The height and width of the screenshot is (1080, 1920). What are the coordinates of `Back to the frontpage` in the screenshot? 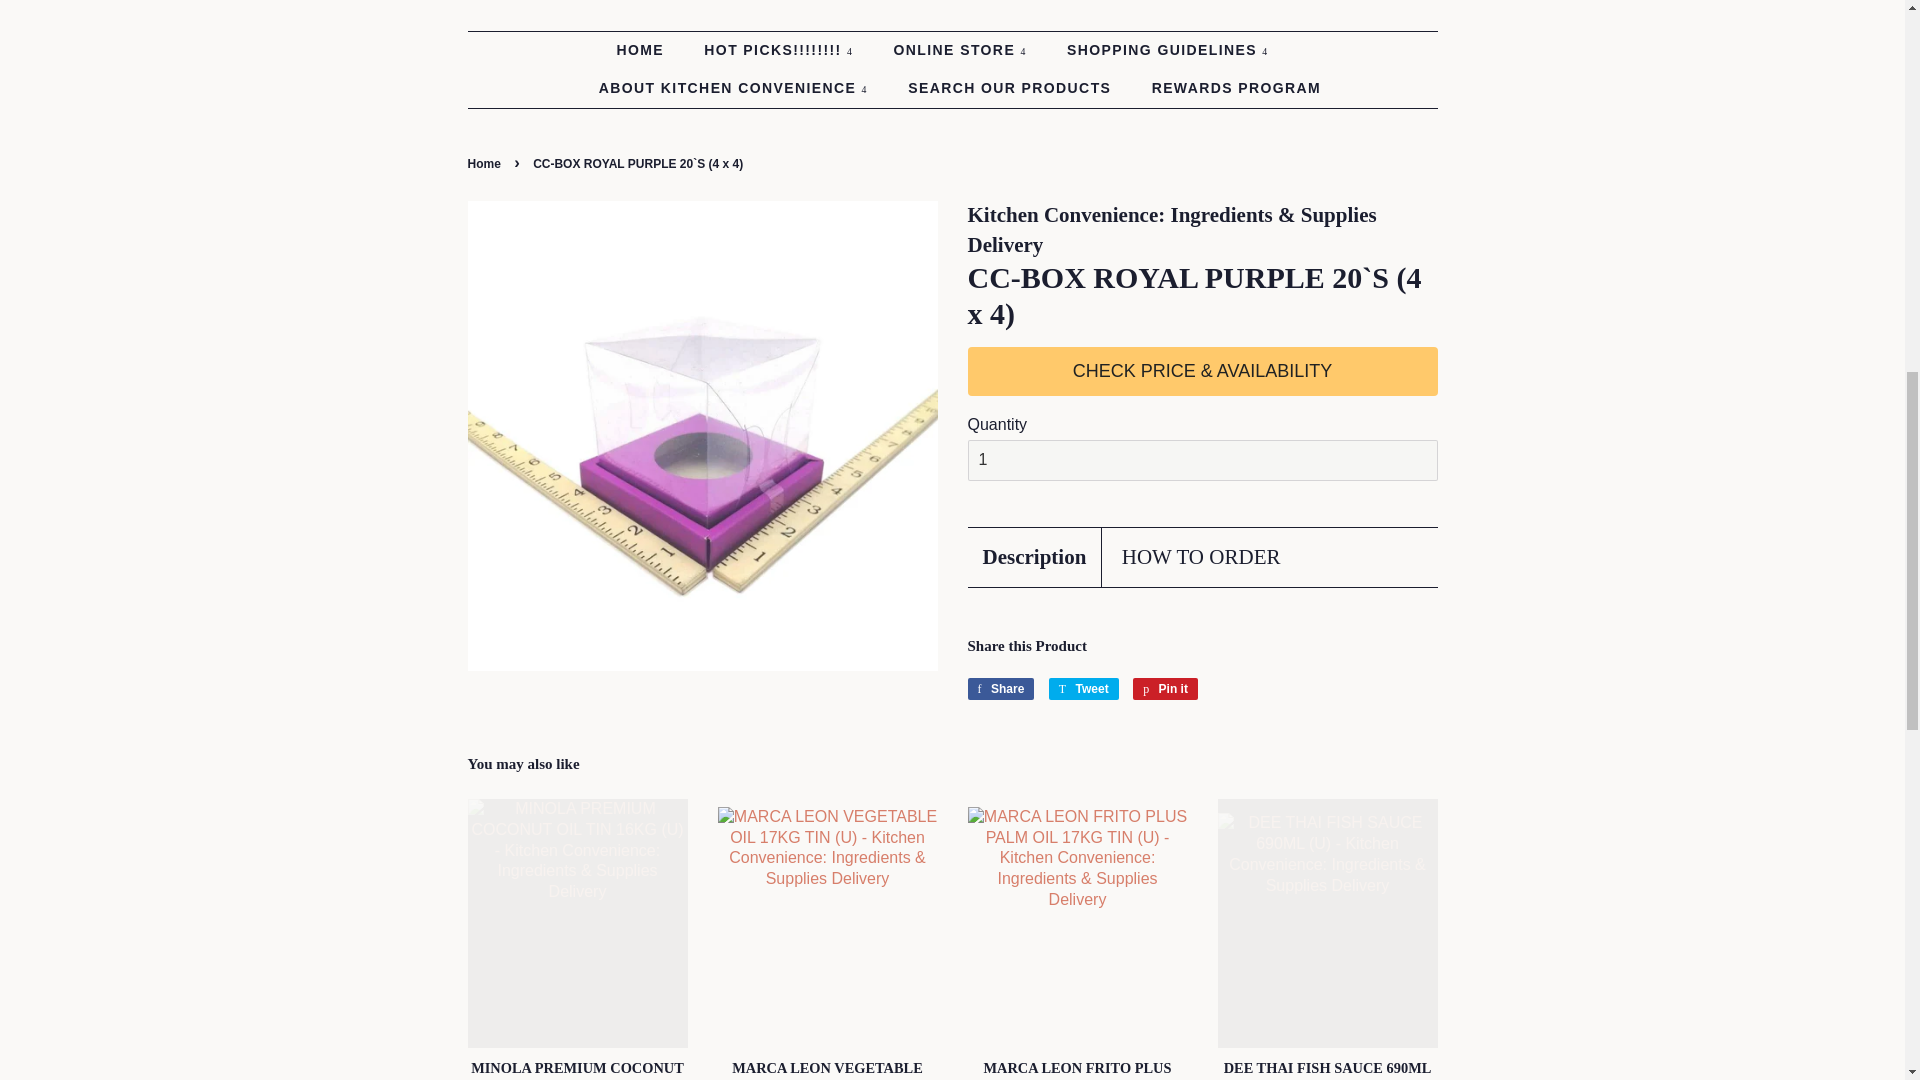 It's located at (487, 163).